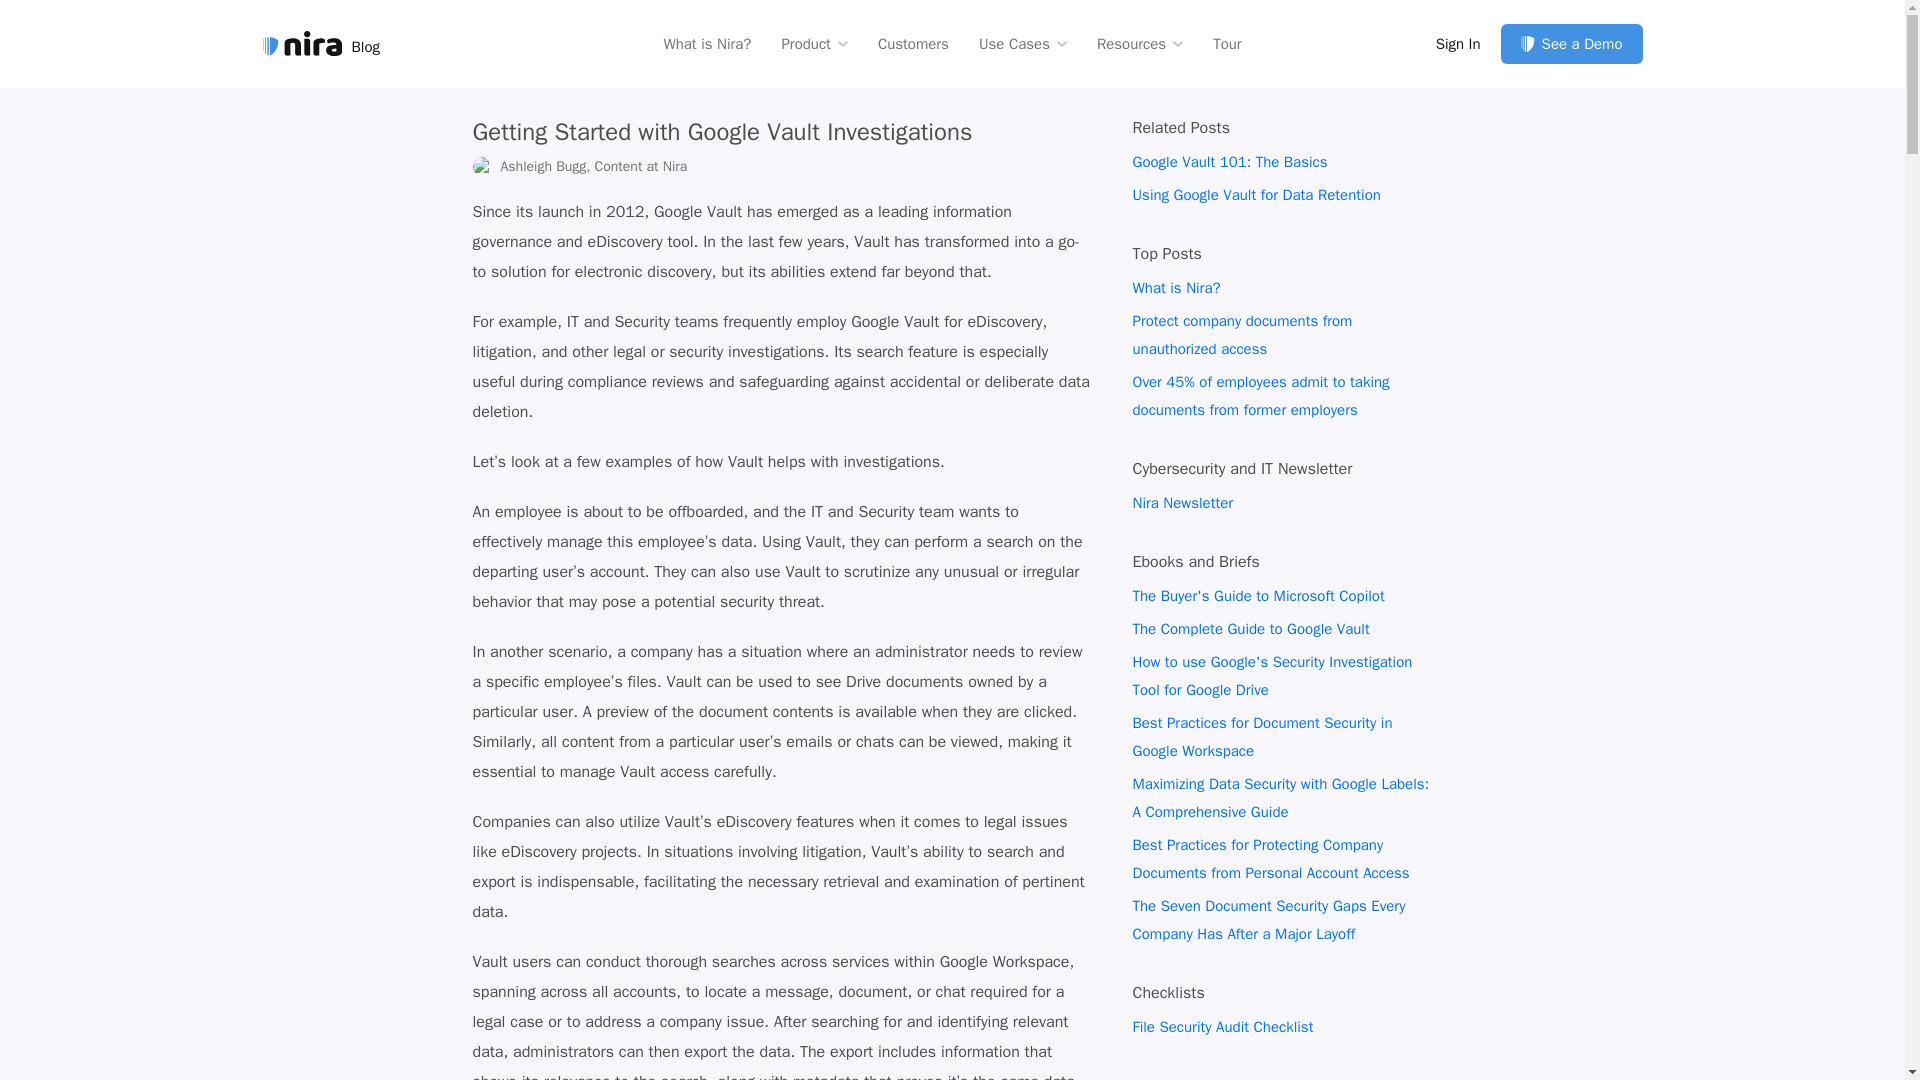 The image size is (1920, 1080). Describe the element at coordinates (814, 42) in the screenshot. I see `Product` at that location.